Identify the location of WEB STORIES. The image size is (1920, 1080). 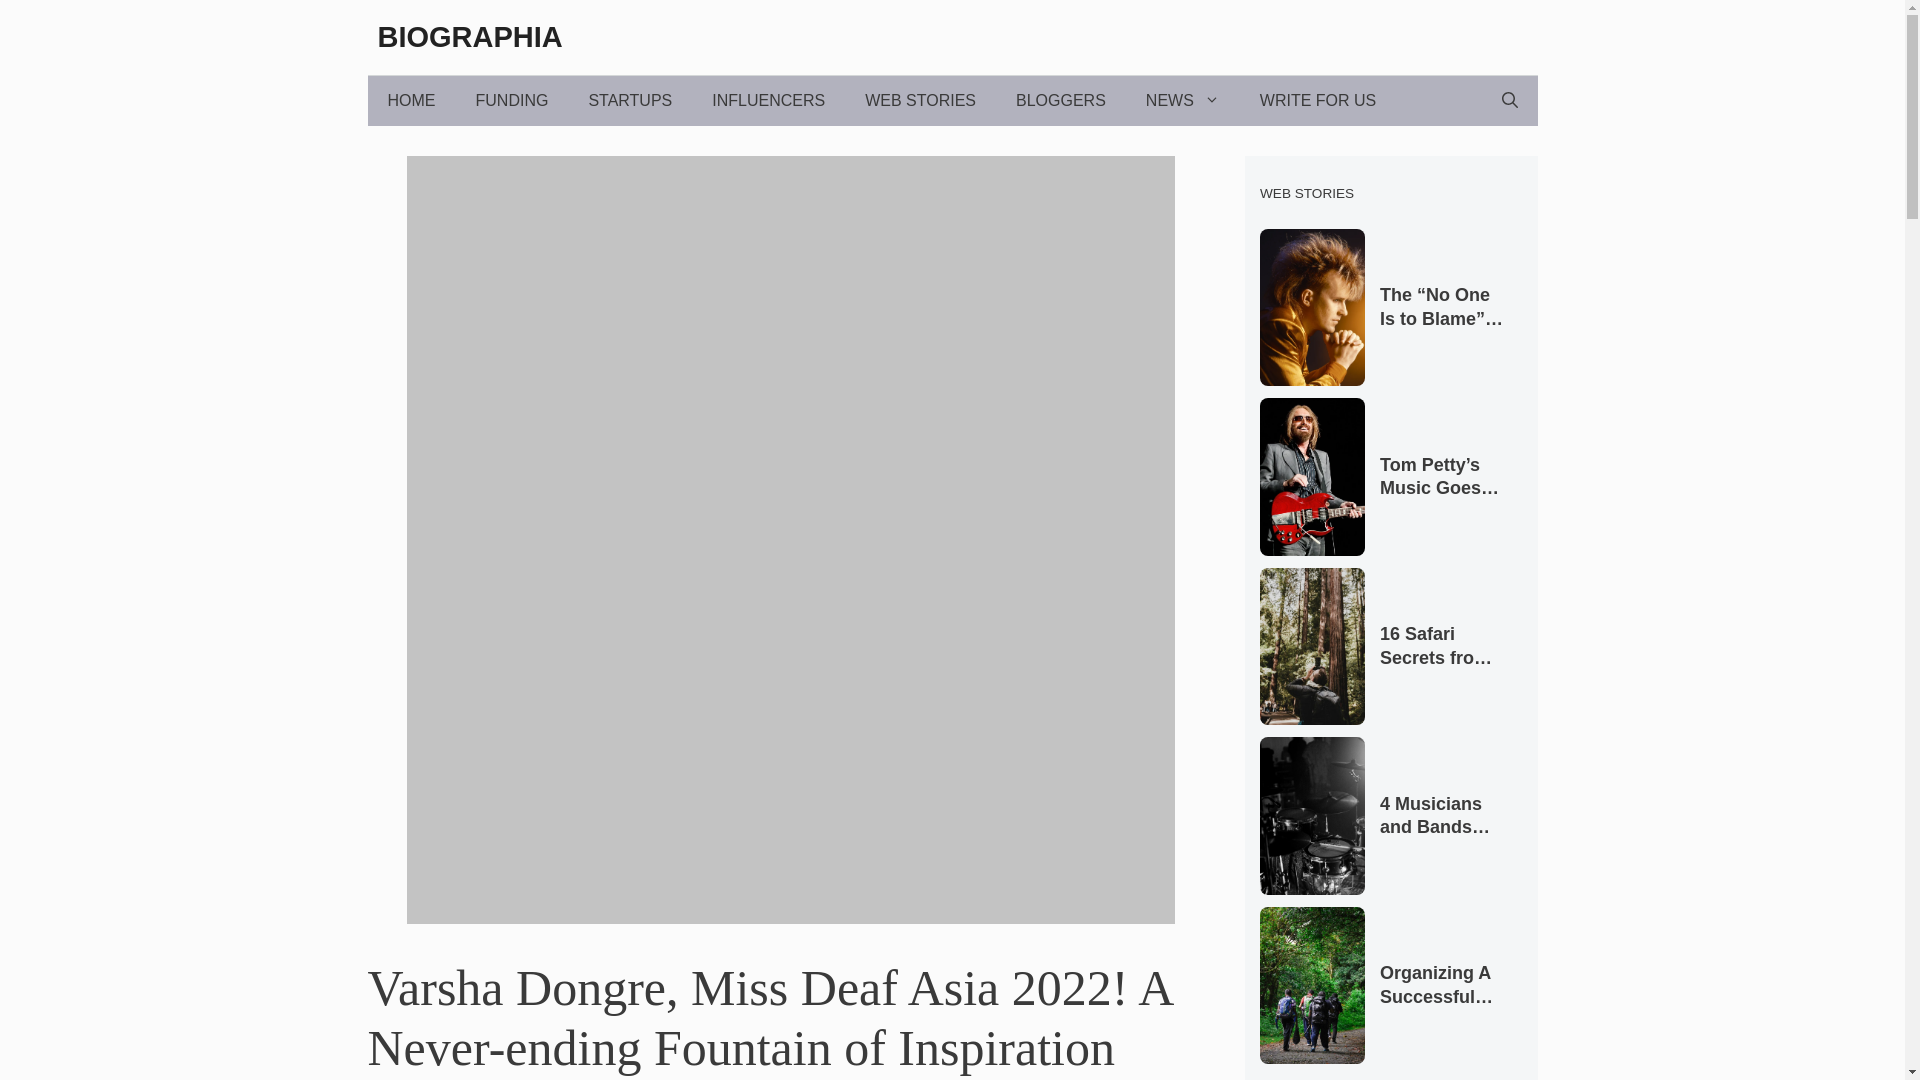
(920, 100).